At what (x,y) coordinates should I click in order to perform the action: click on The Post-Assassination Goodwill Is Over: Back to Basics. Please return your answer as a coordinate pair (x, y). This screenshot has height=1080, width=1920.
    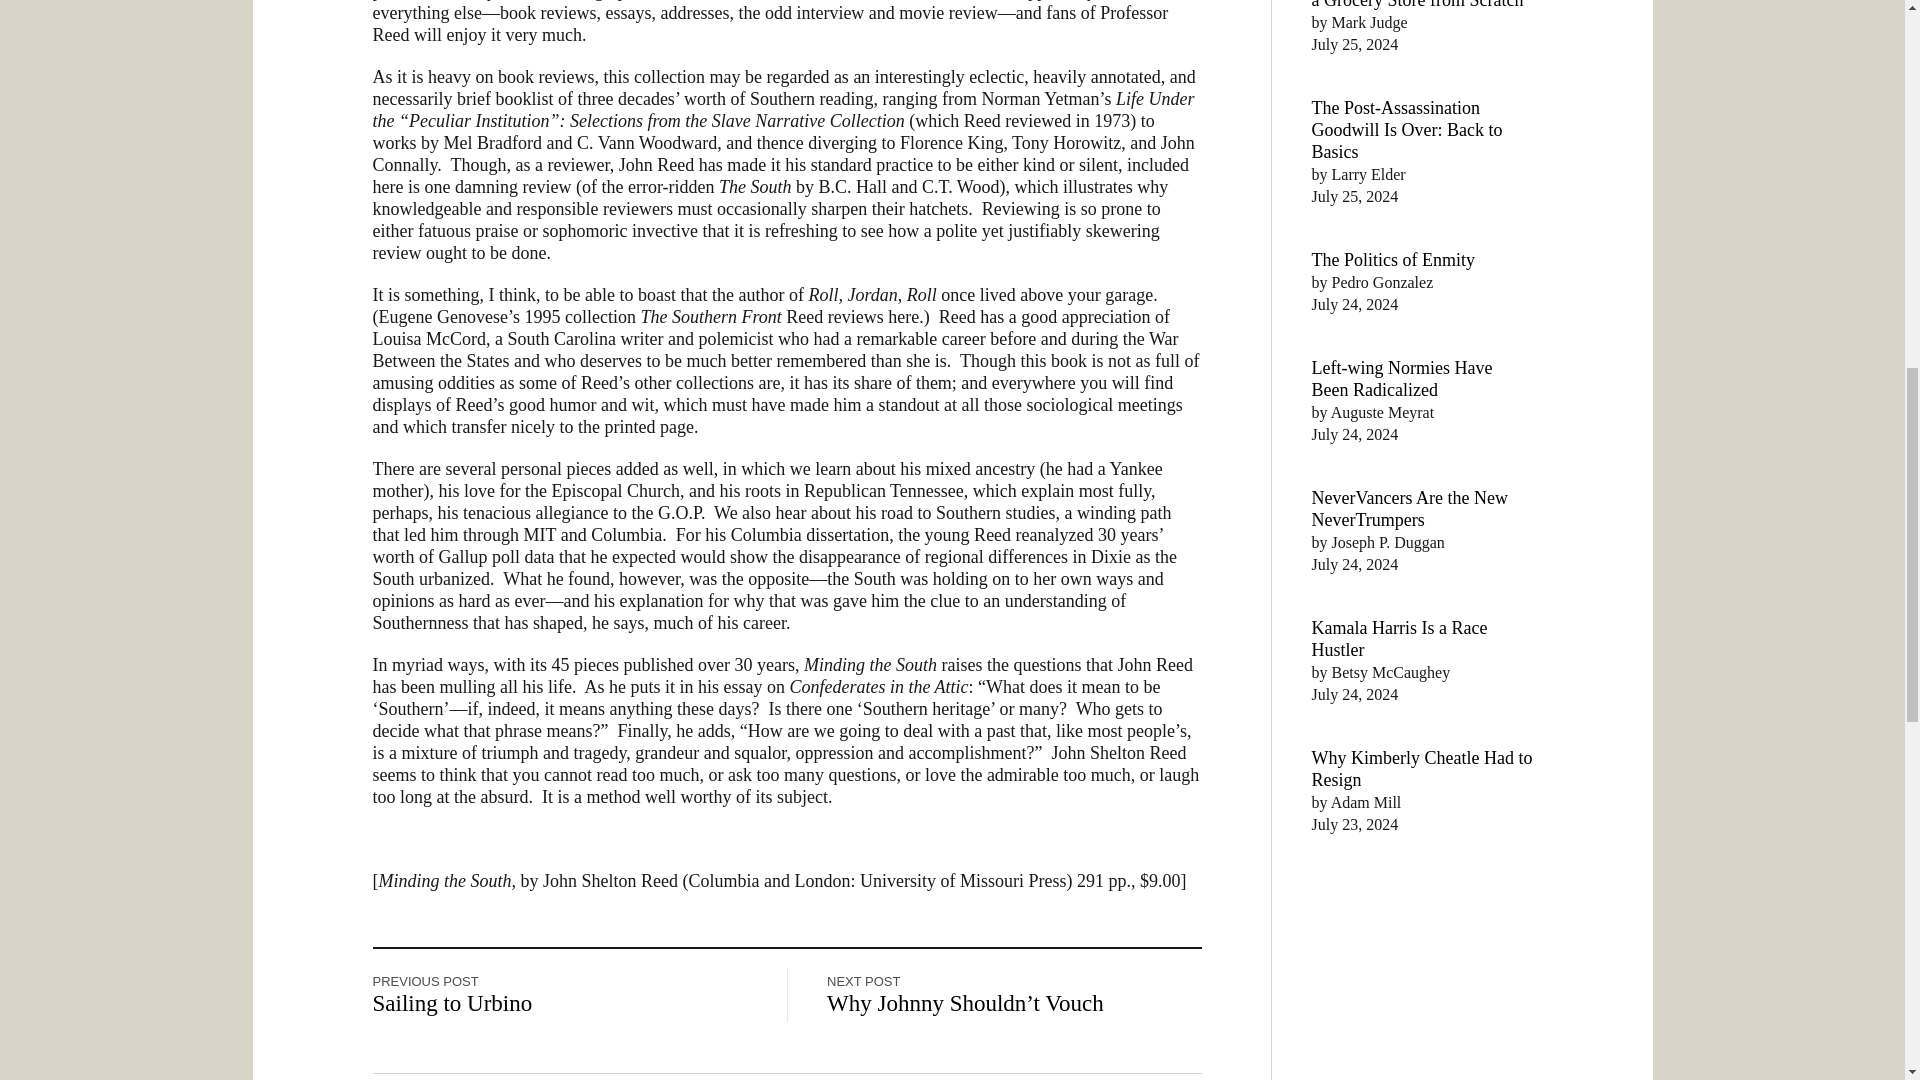
    Looking at the image, I should click on (1407, 130).